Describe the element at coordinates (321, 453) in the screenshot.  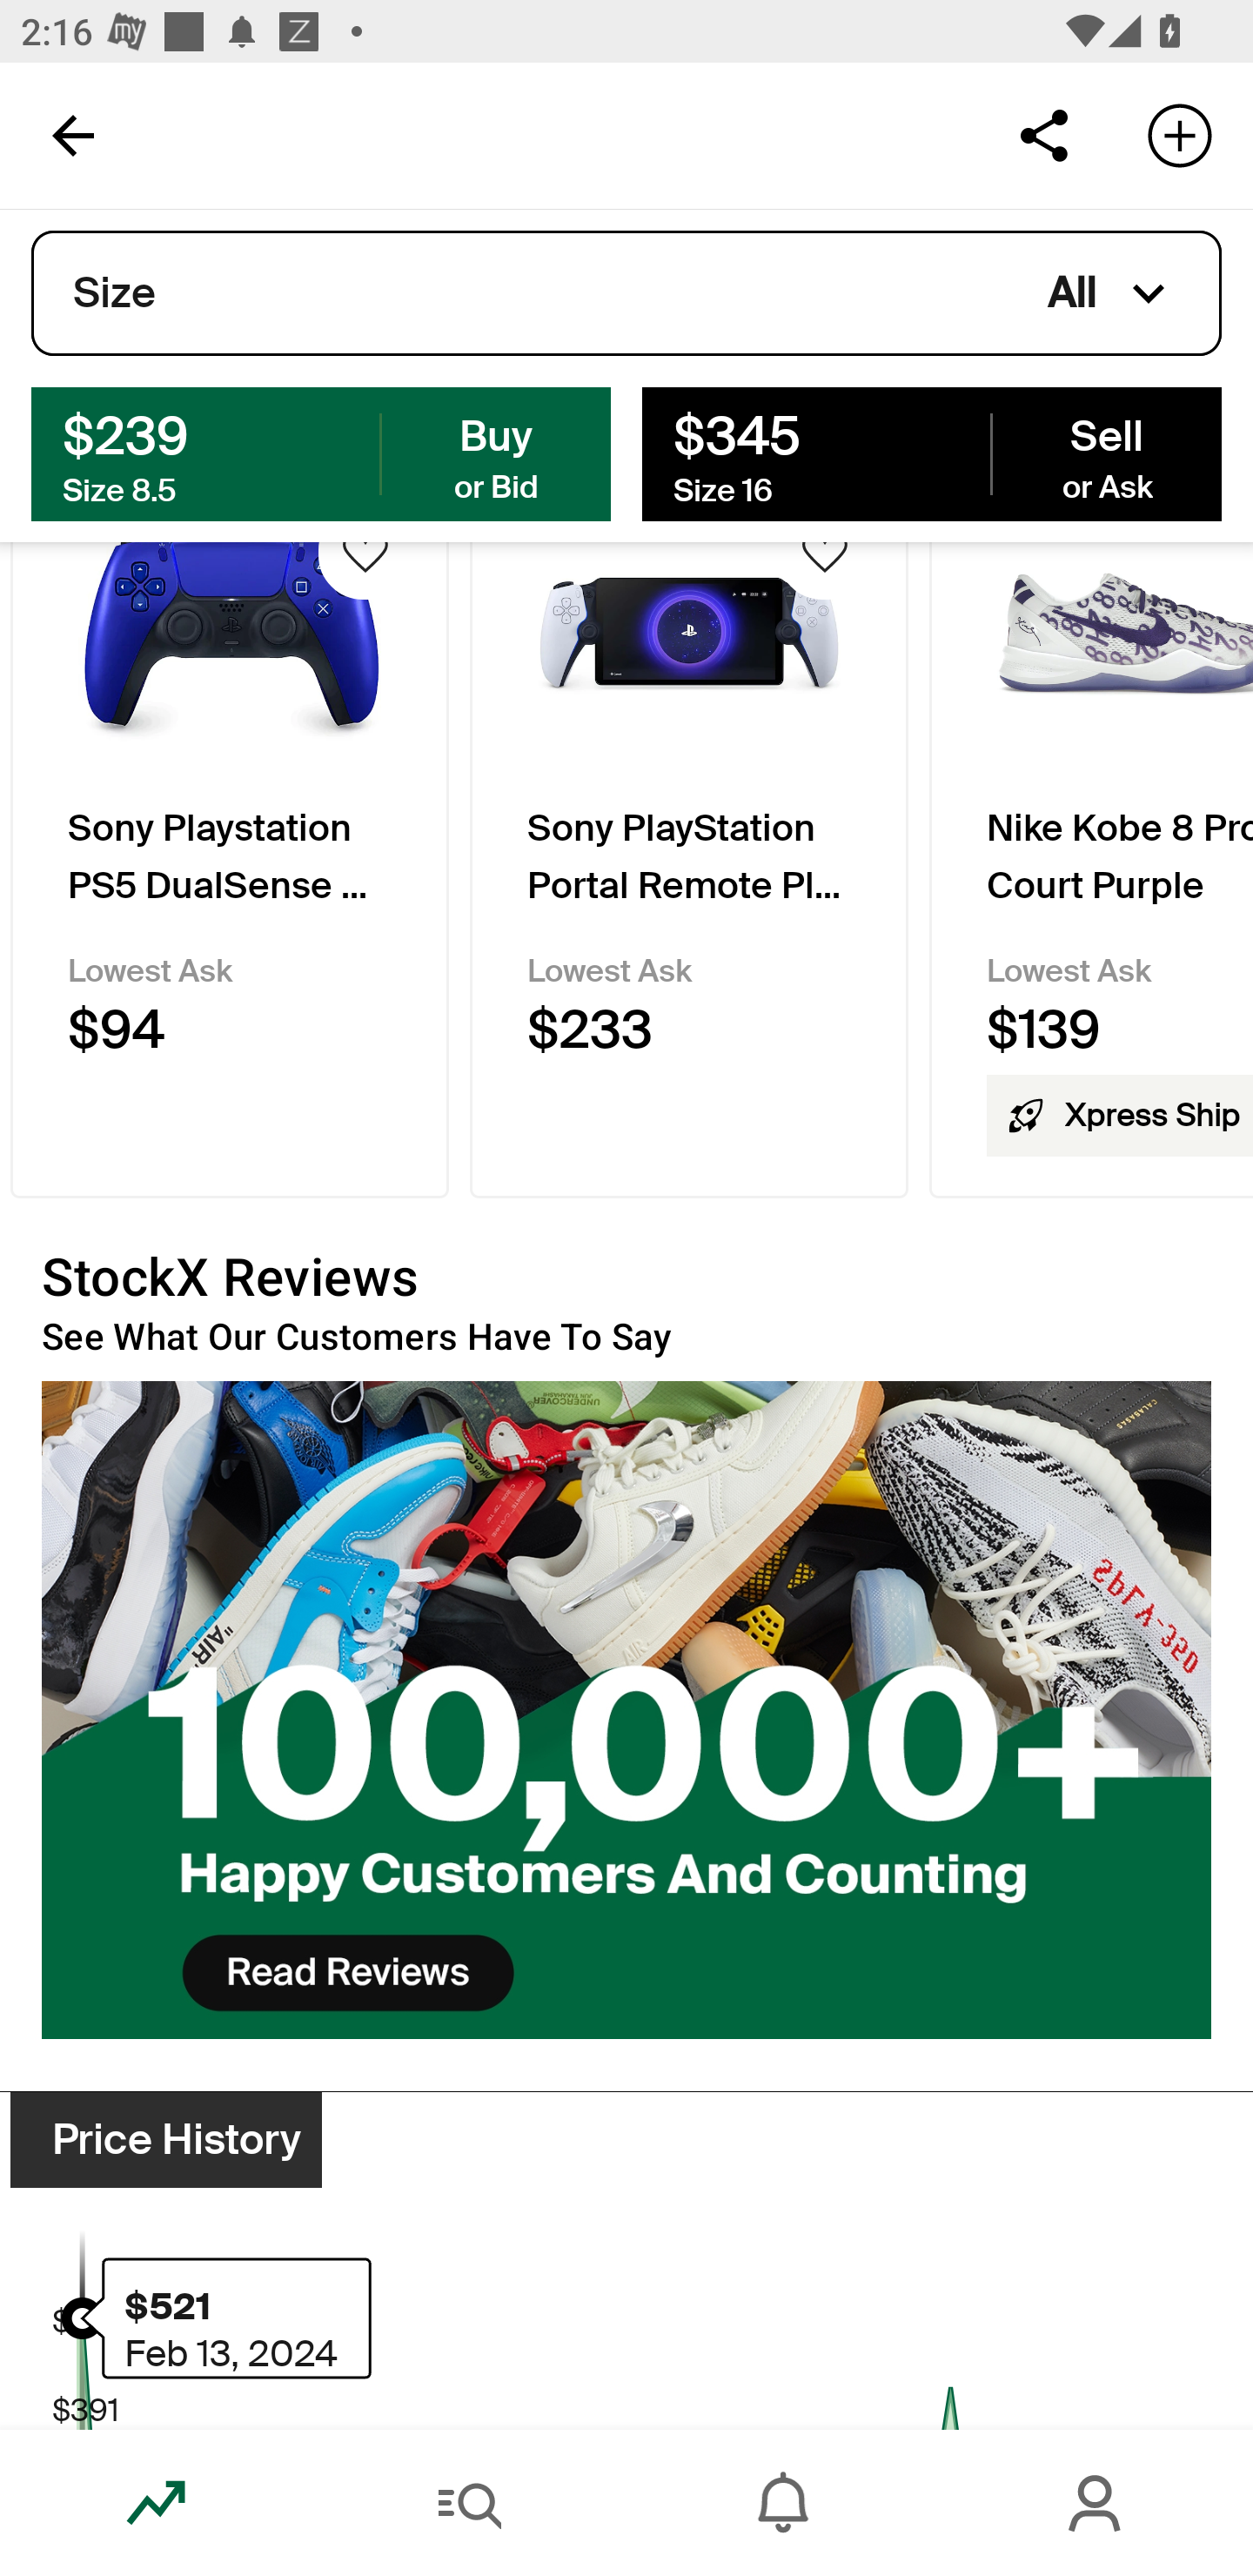
I see `$239 Buy Size 8.5 or Bid` at that location.